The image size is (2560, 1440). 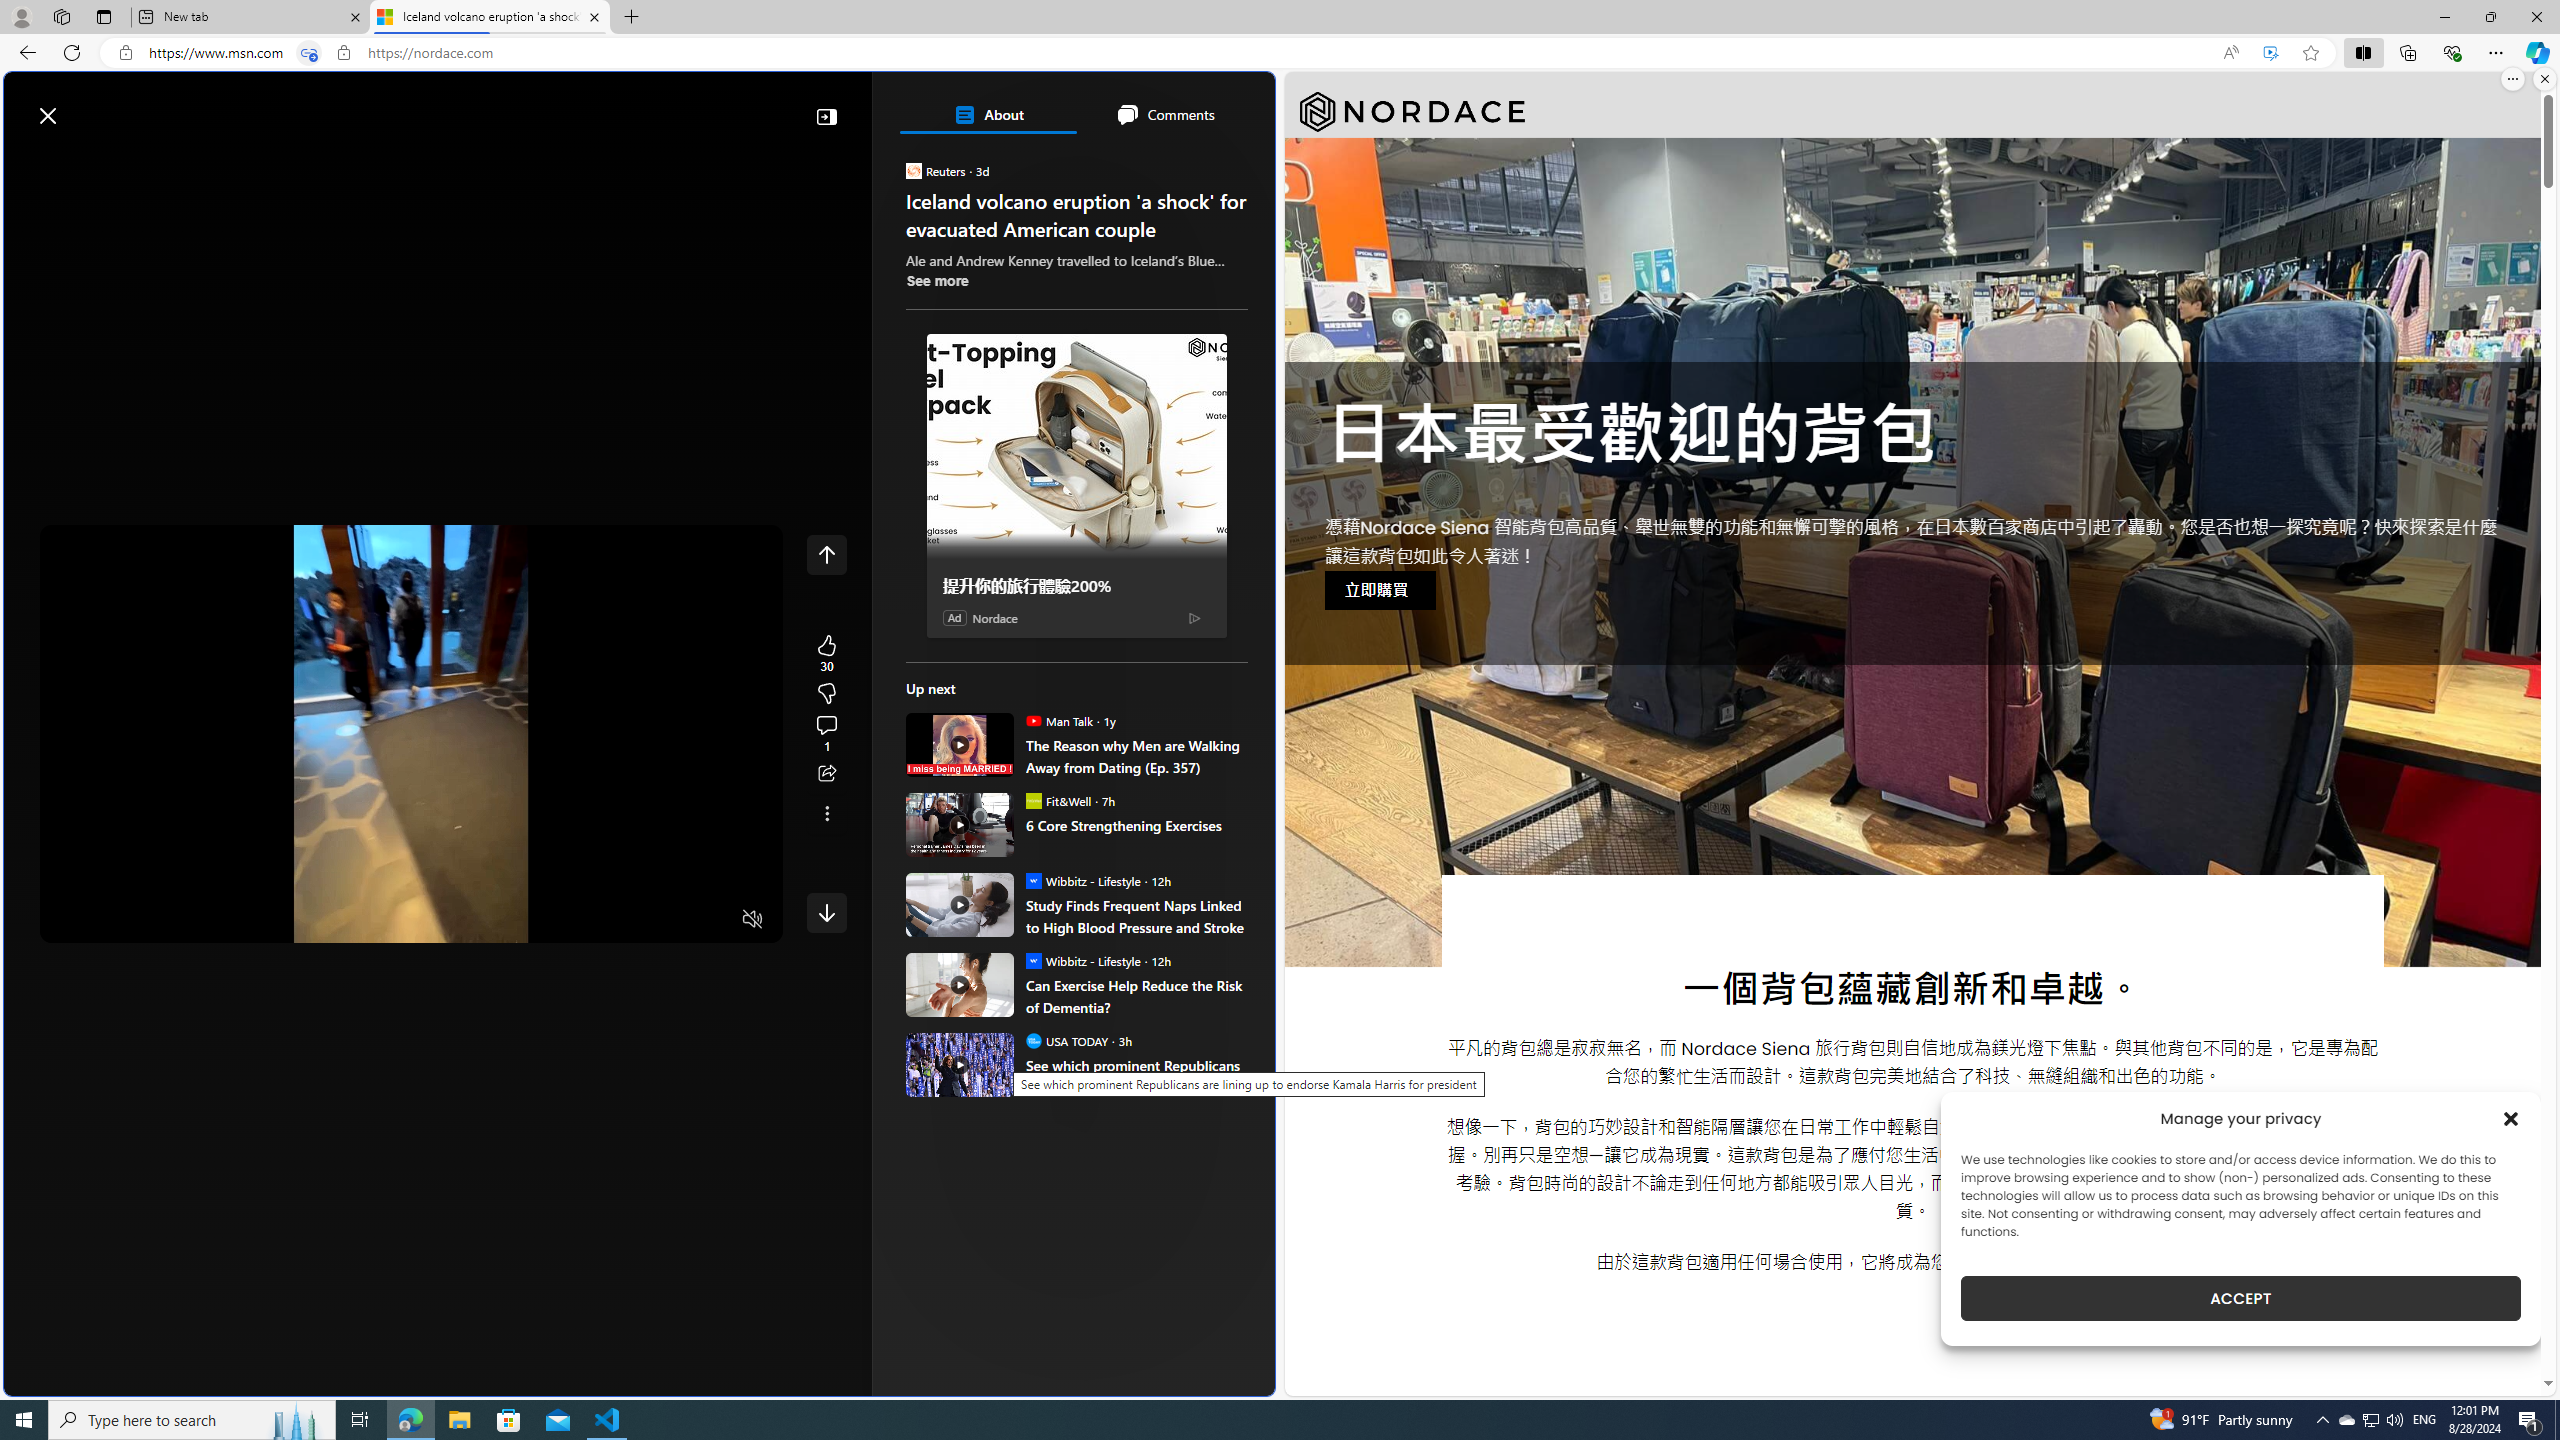 What do you see at coordinates (975, 644) in the screenshot?
I see `The Associated Press` at bounding box center [975, 644].